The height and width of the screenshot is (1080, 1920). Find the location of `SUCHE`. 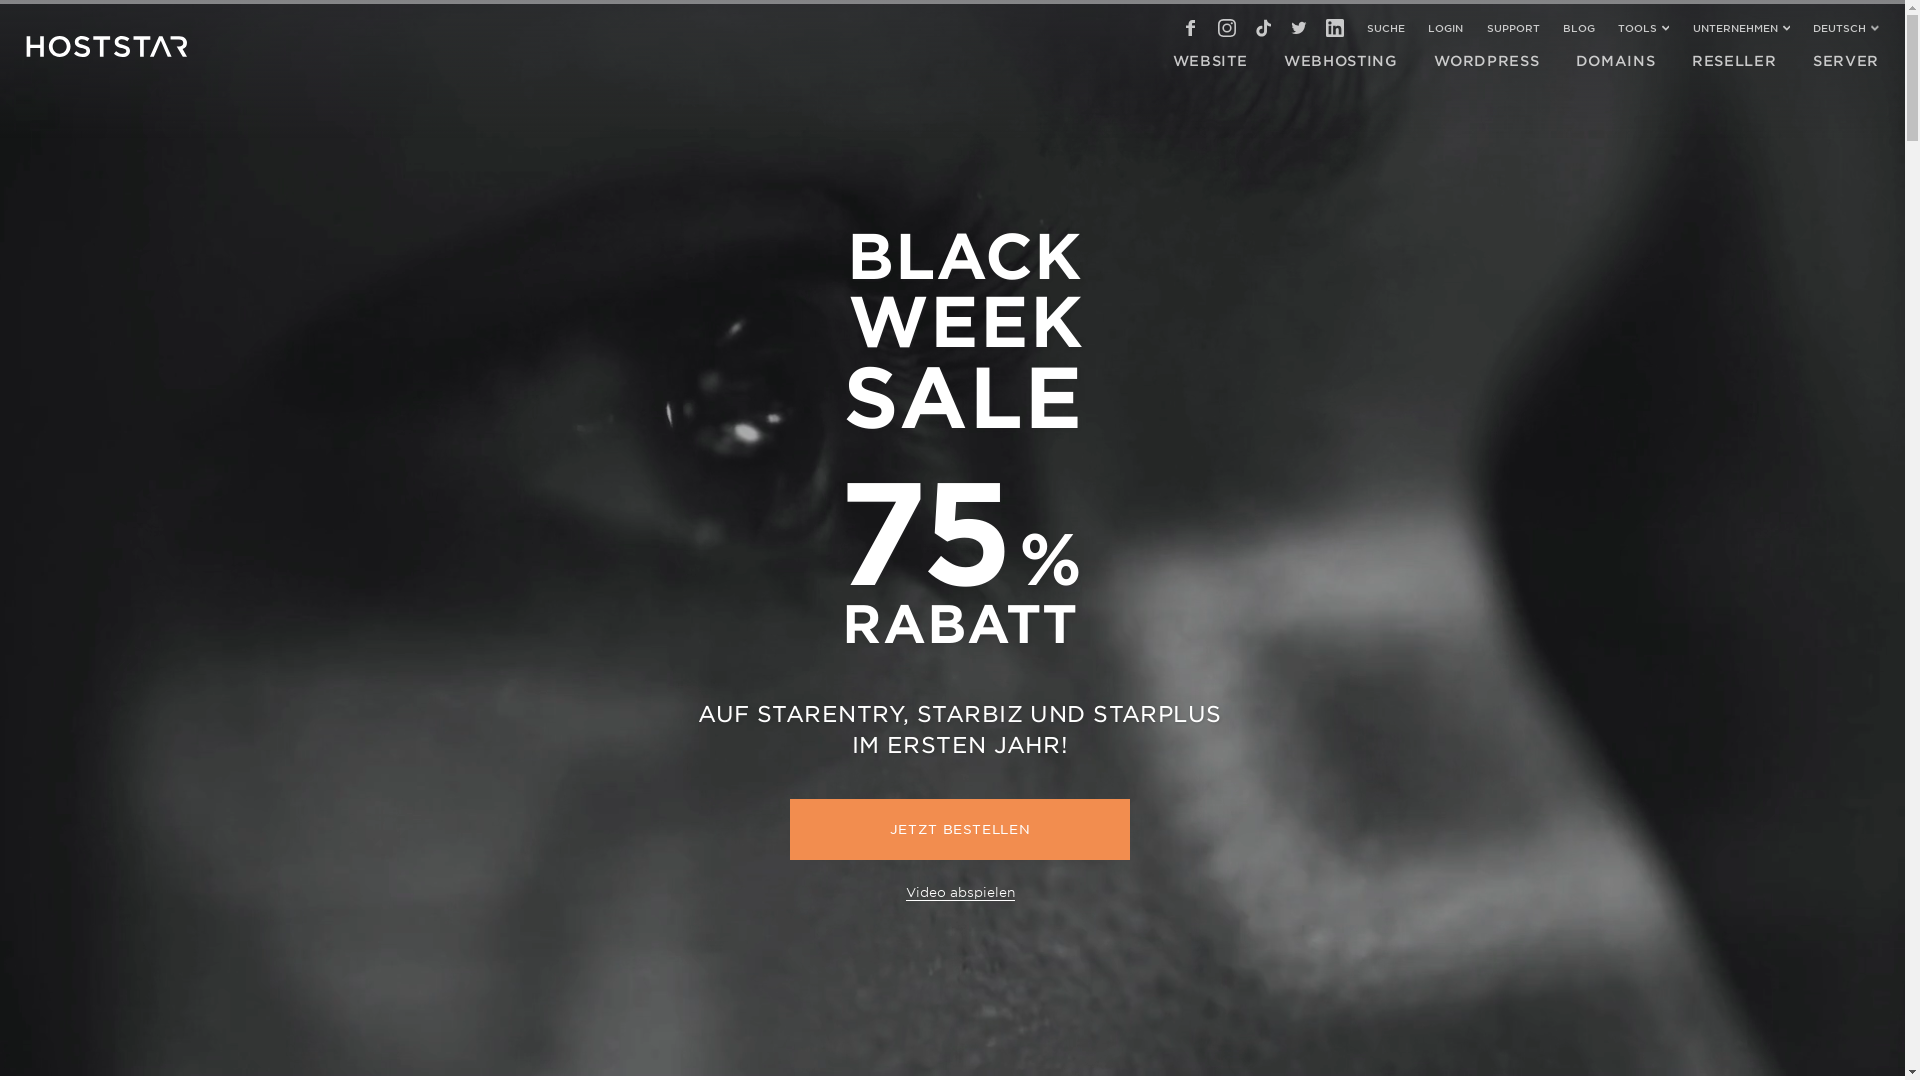

SUCHE is located at coordinates (1386, 28).